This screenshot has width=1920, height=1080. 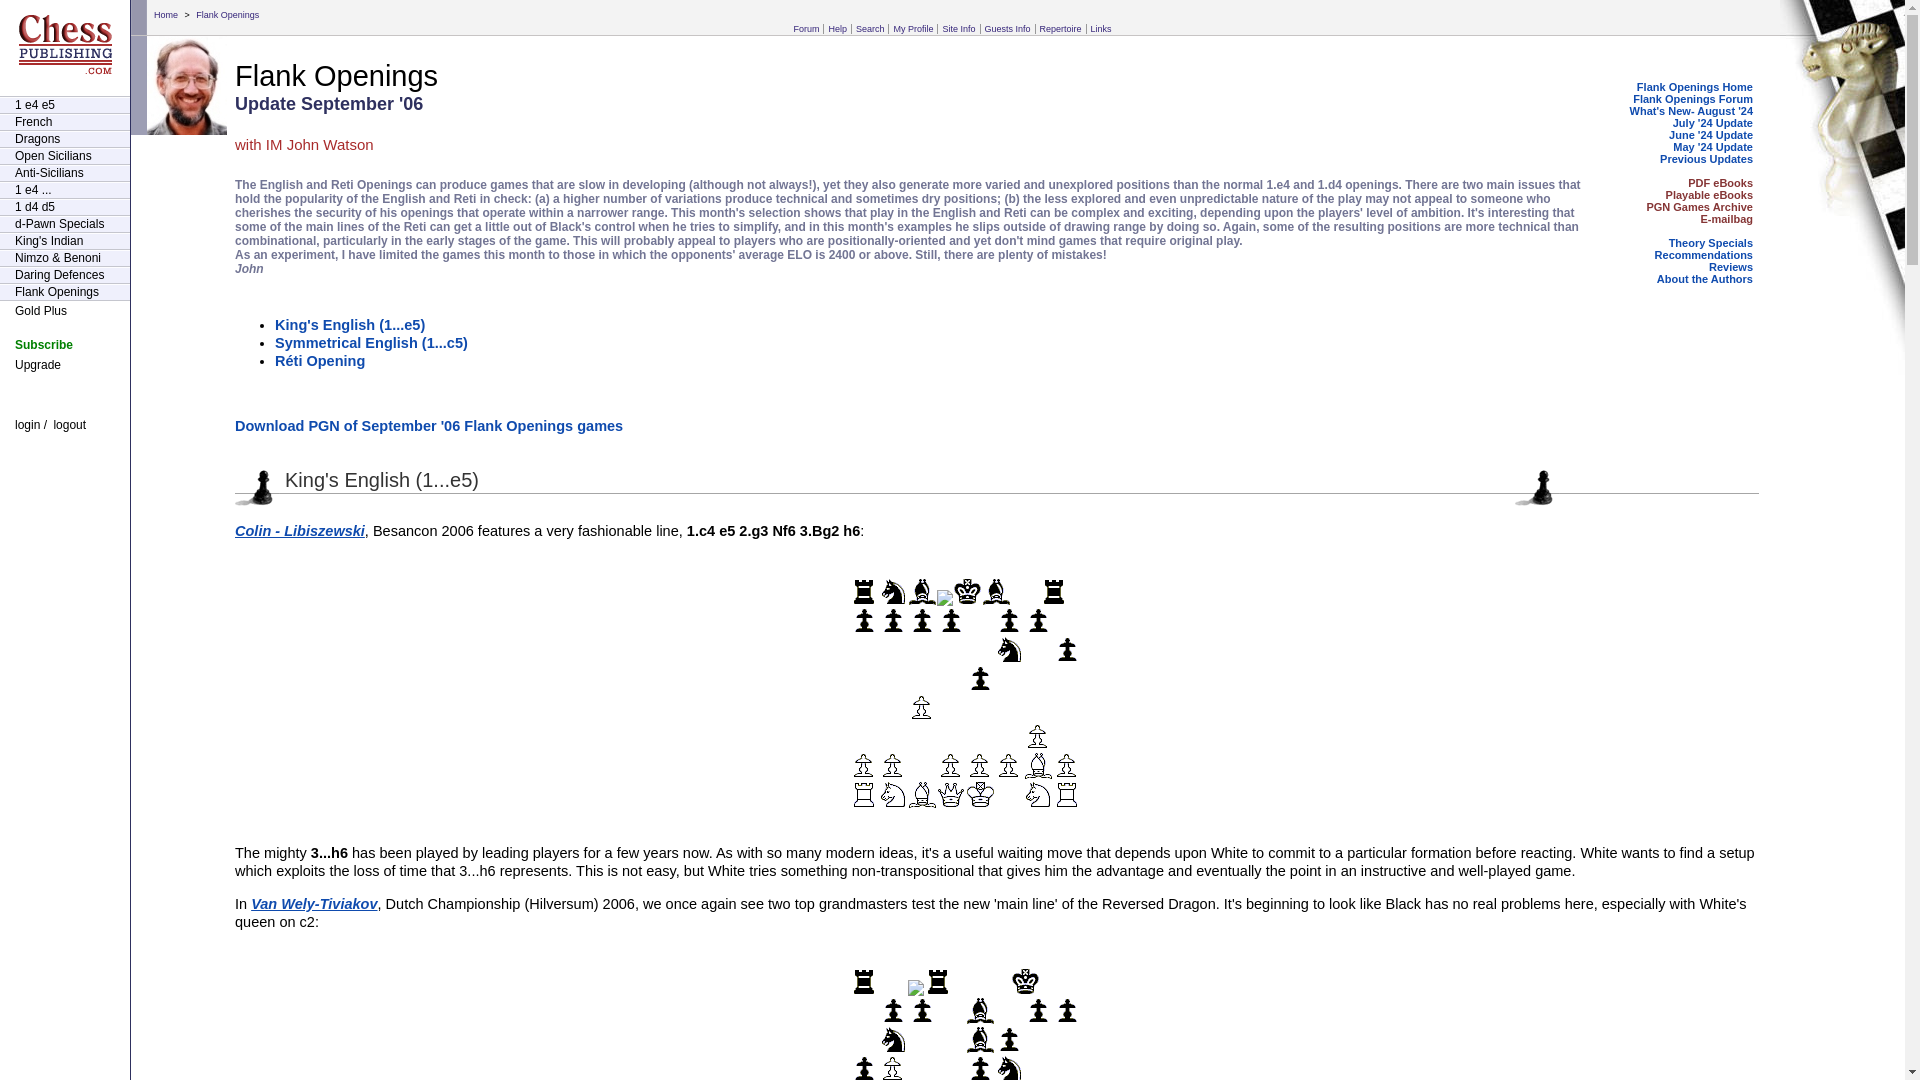 I want to click on Annotated Games, so click(x=1702, y=206).